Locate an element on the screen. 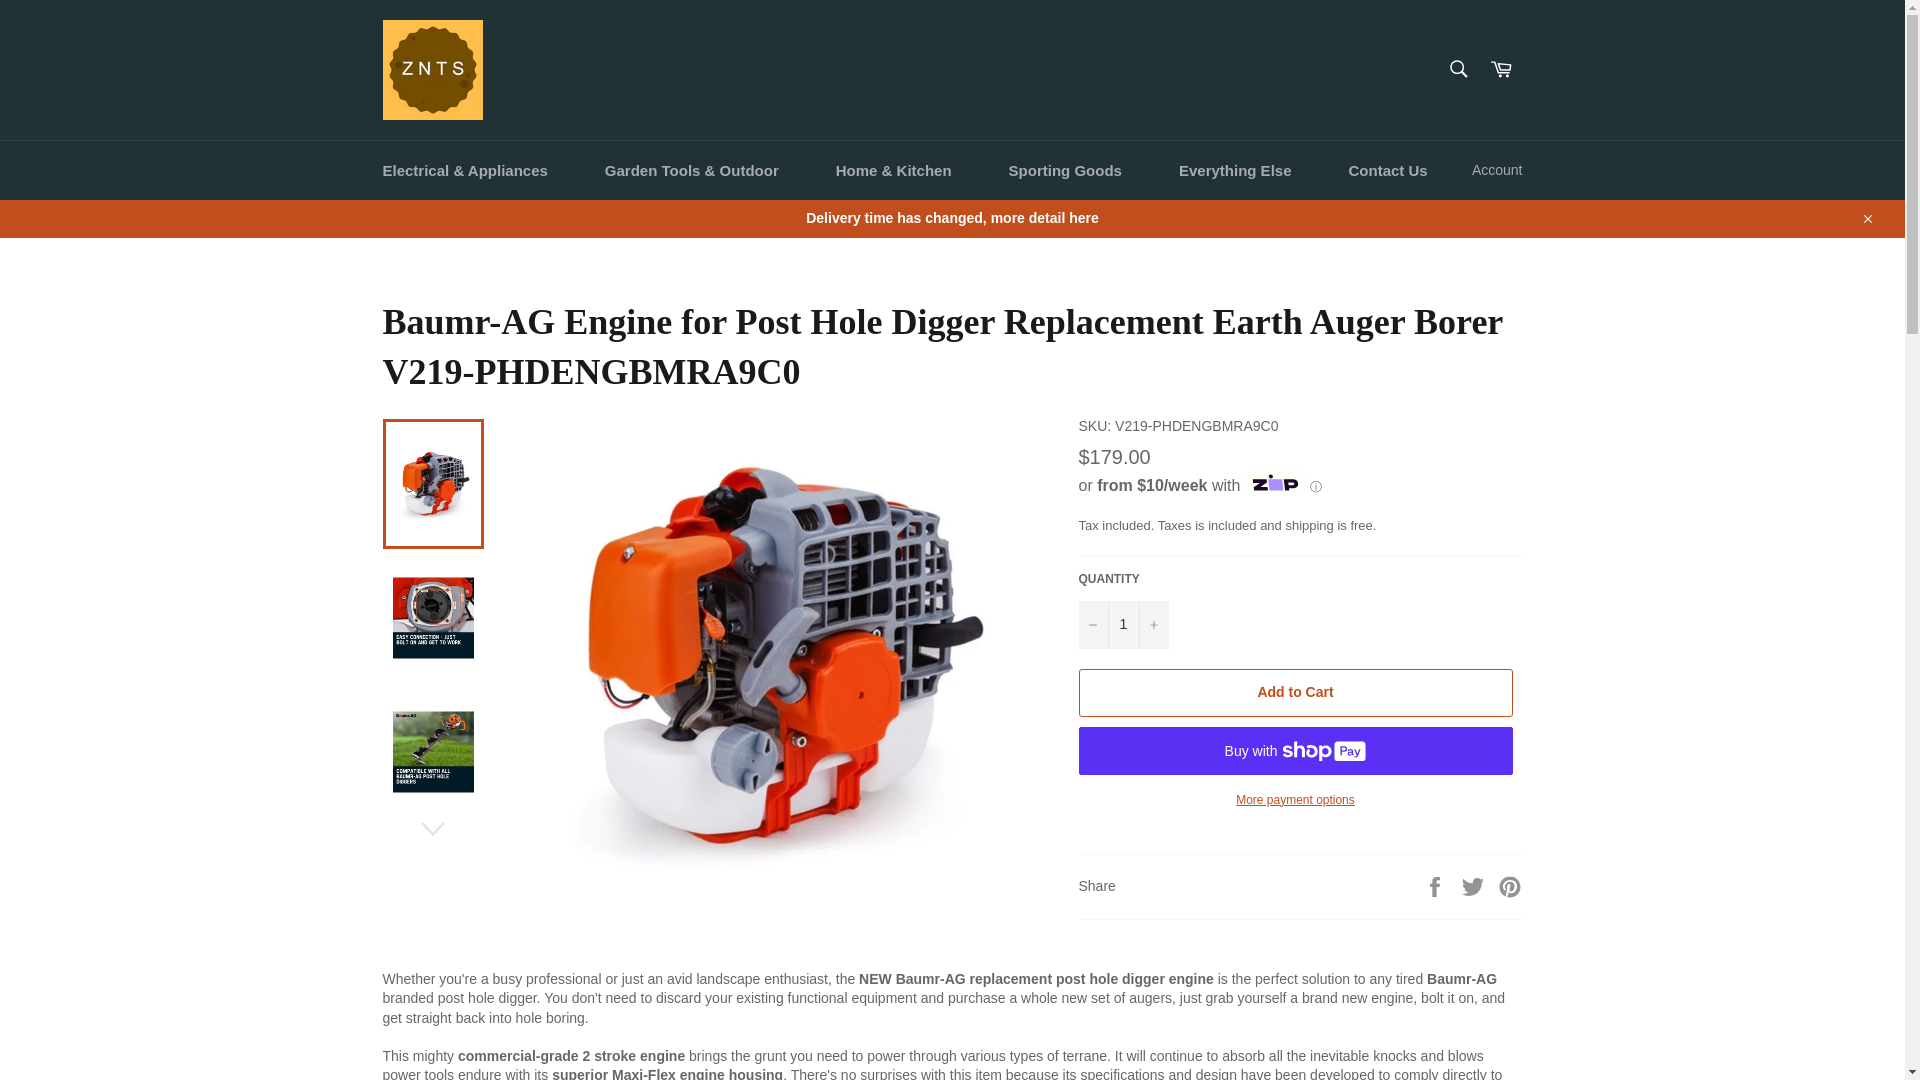 This screenshot has height=1080, width=1920. 1 is located at coordinates (1122, 624).